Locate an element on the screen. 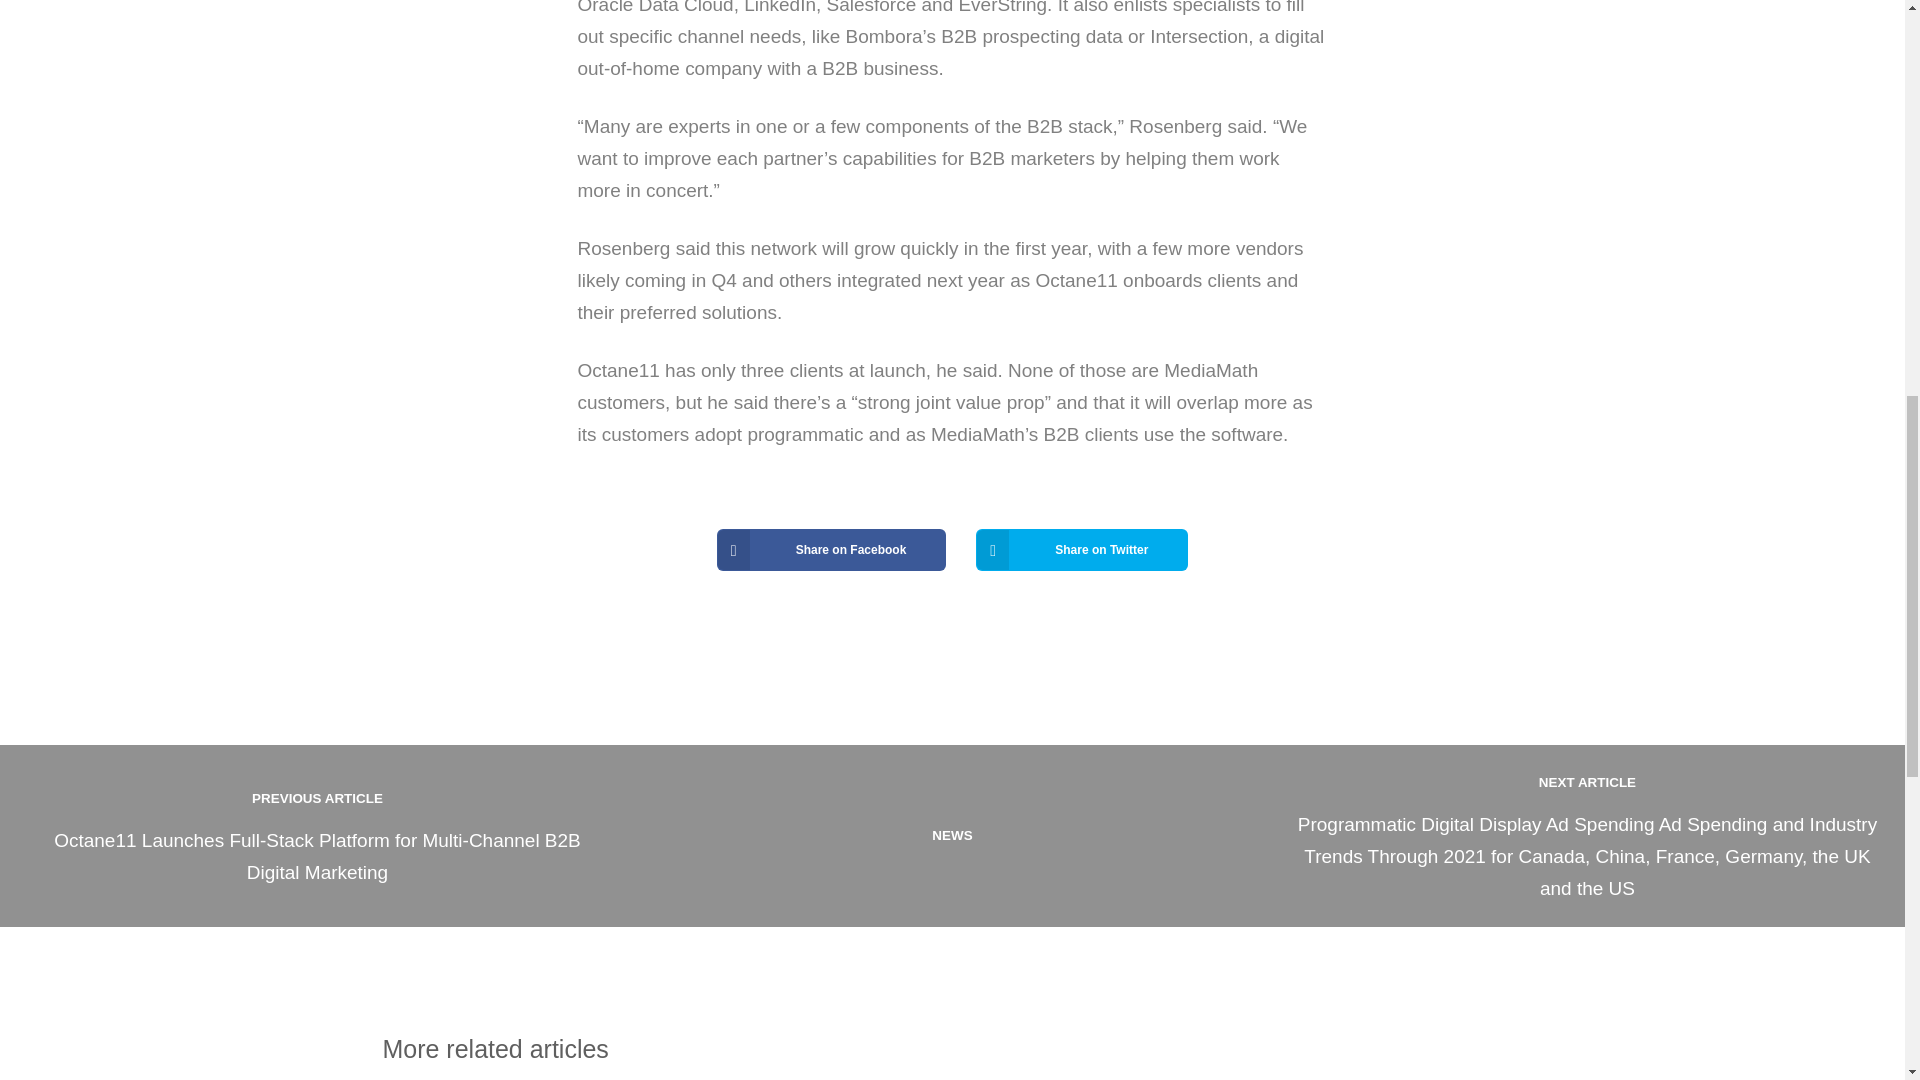  NEWS is located at coordinates (952, 836).